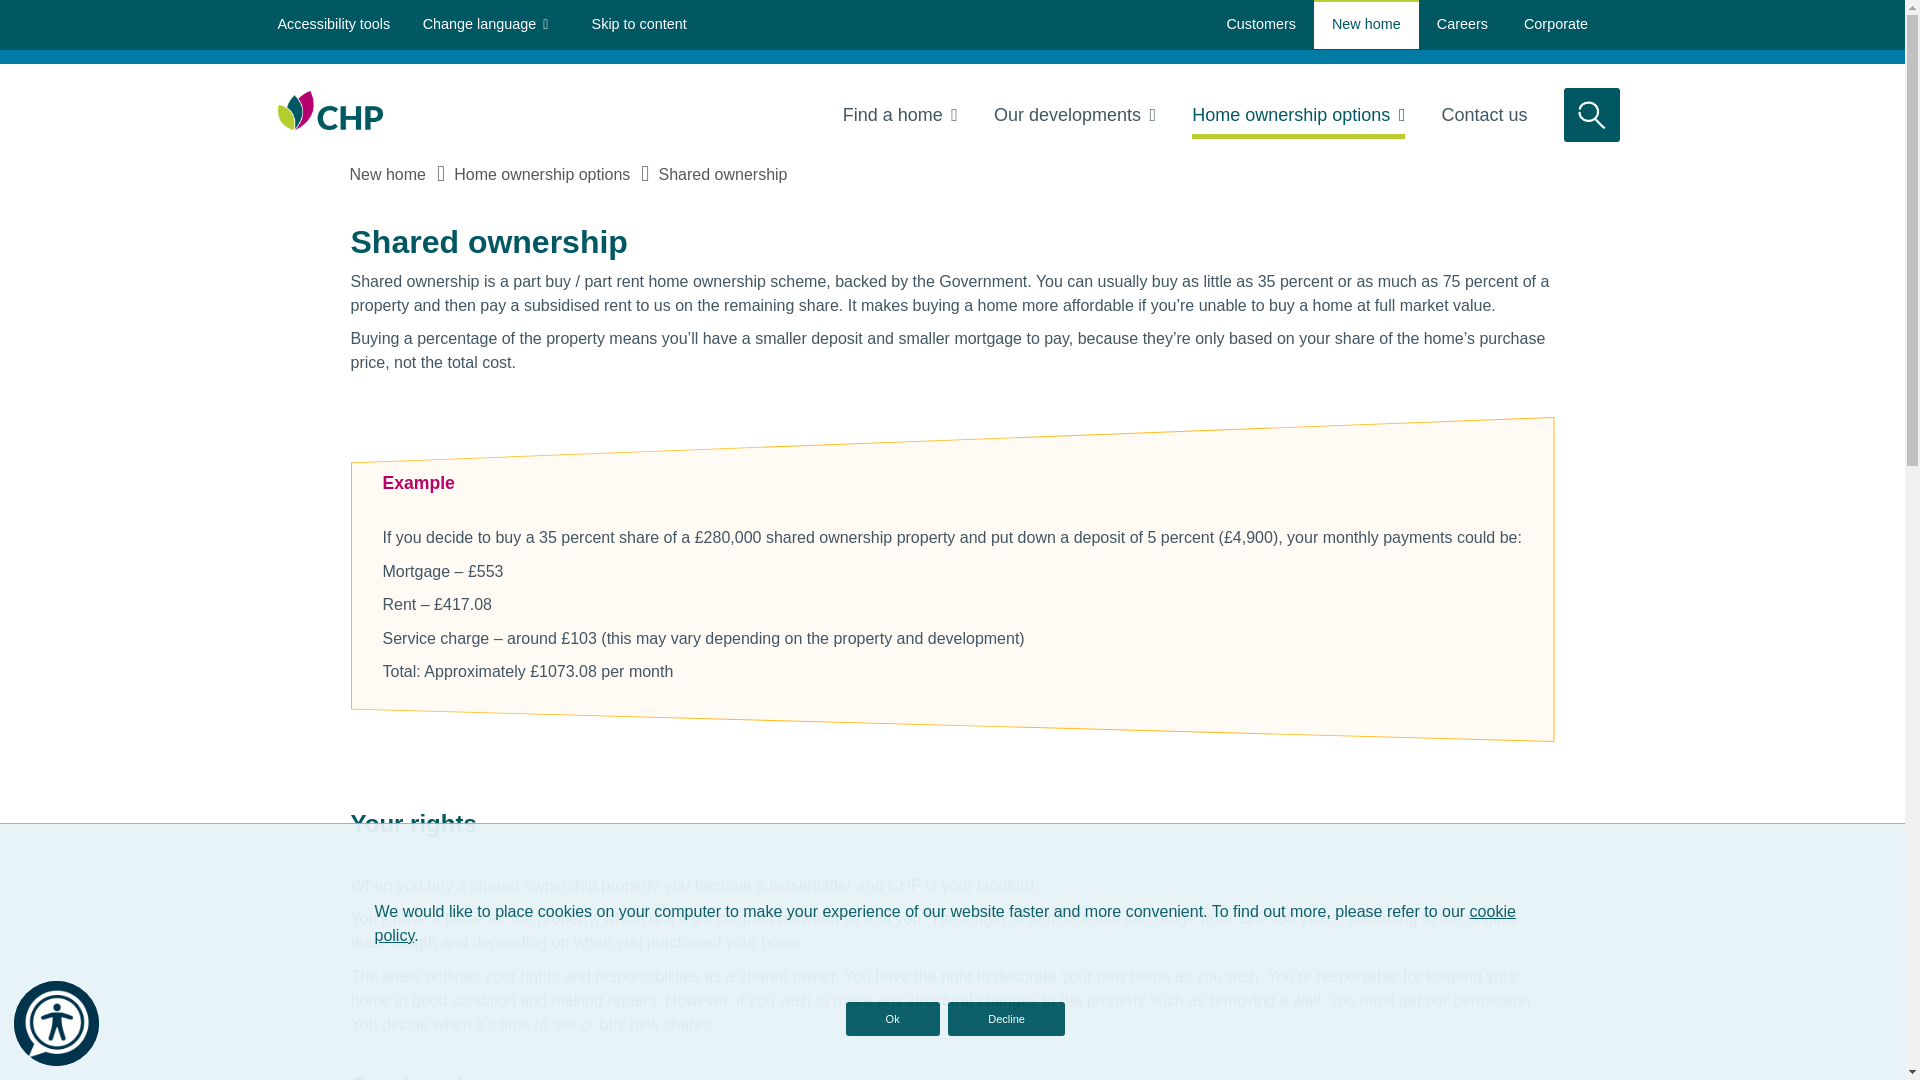  I want to click on Accessibility tools, so click(334, 24).